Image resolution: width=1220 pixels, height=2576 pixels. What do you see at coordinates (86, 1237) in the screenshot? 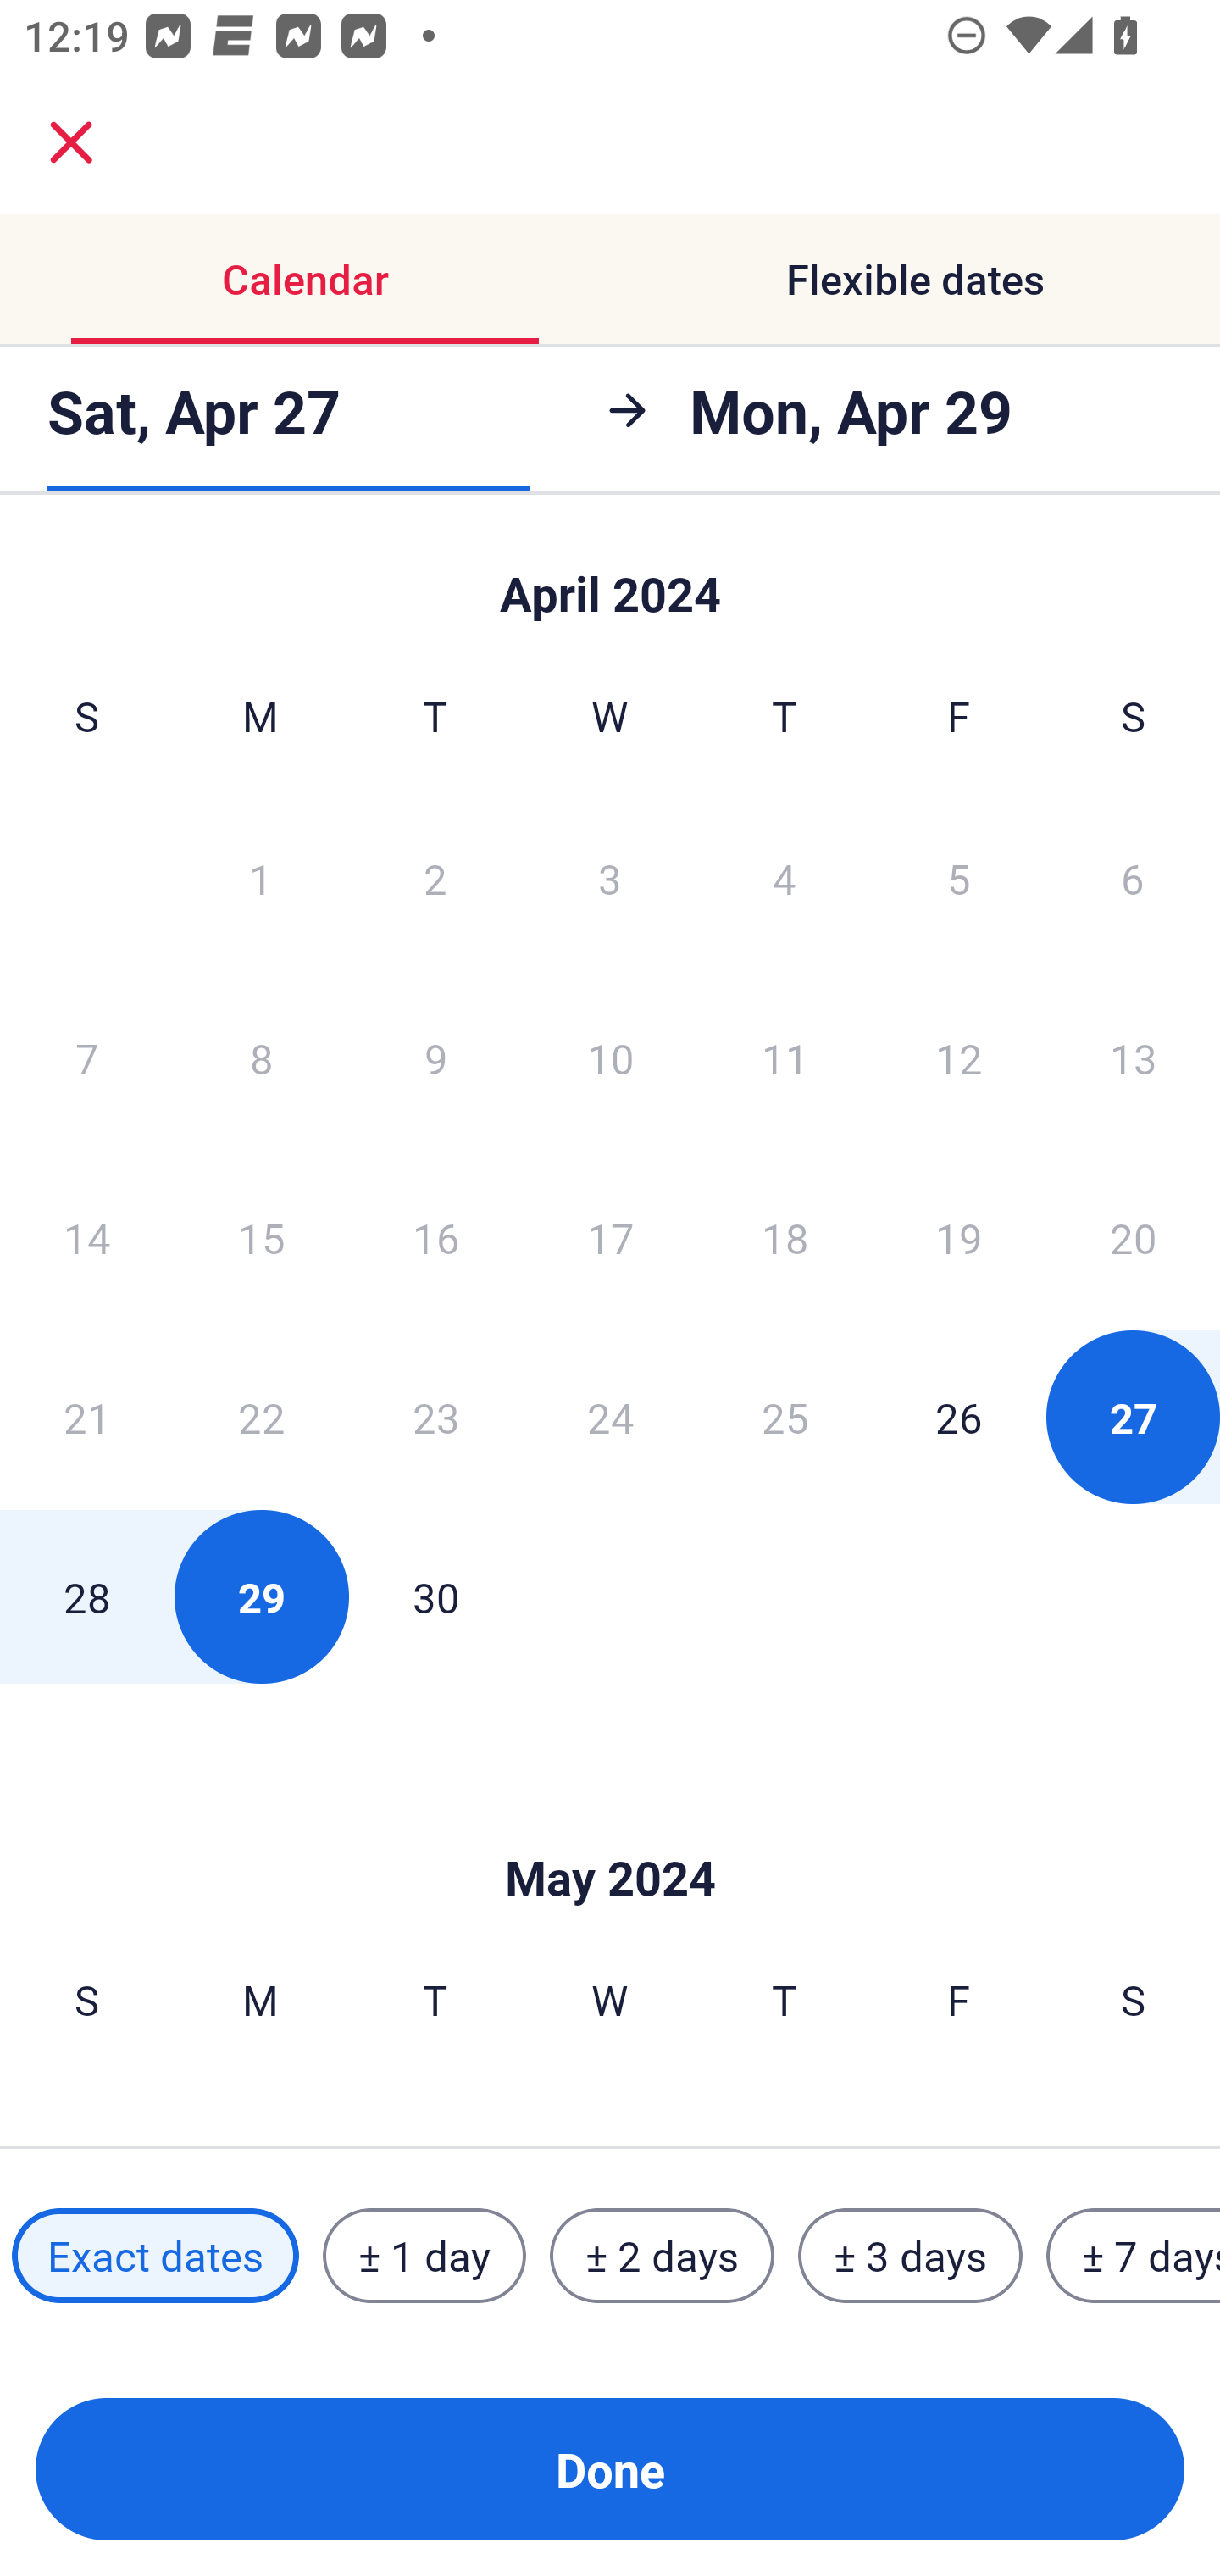
I see `14 Sunday, April 14, 2024` at bounding box center [86, 1237].